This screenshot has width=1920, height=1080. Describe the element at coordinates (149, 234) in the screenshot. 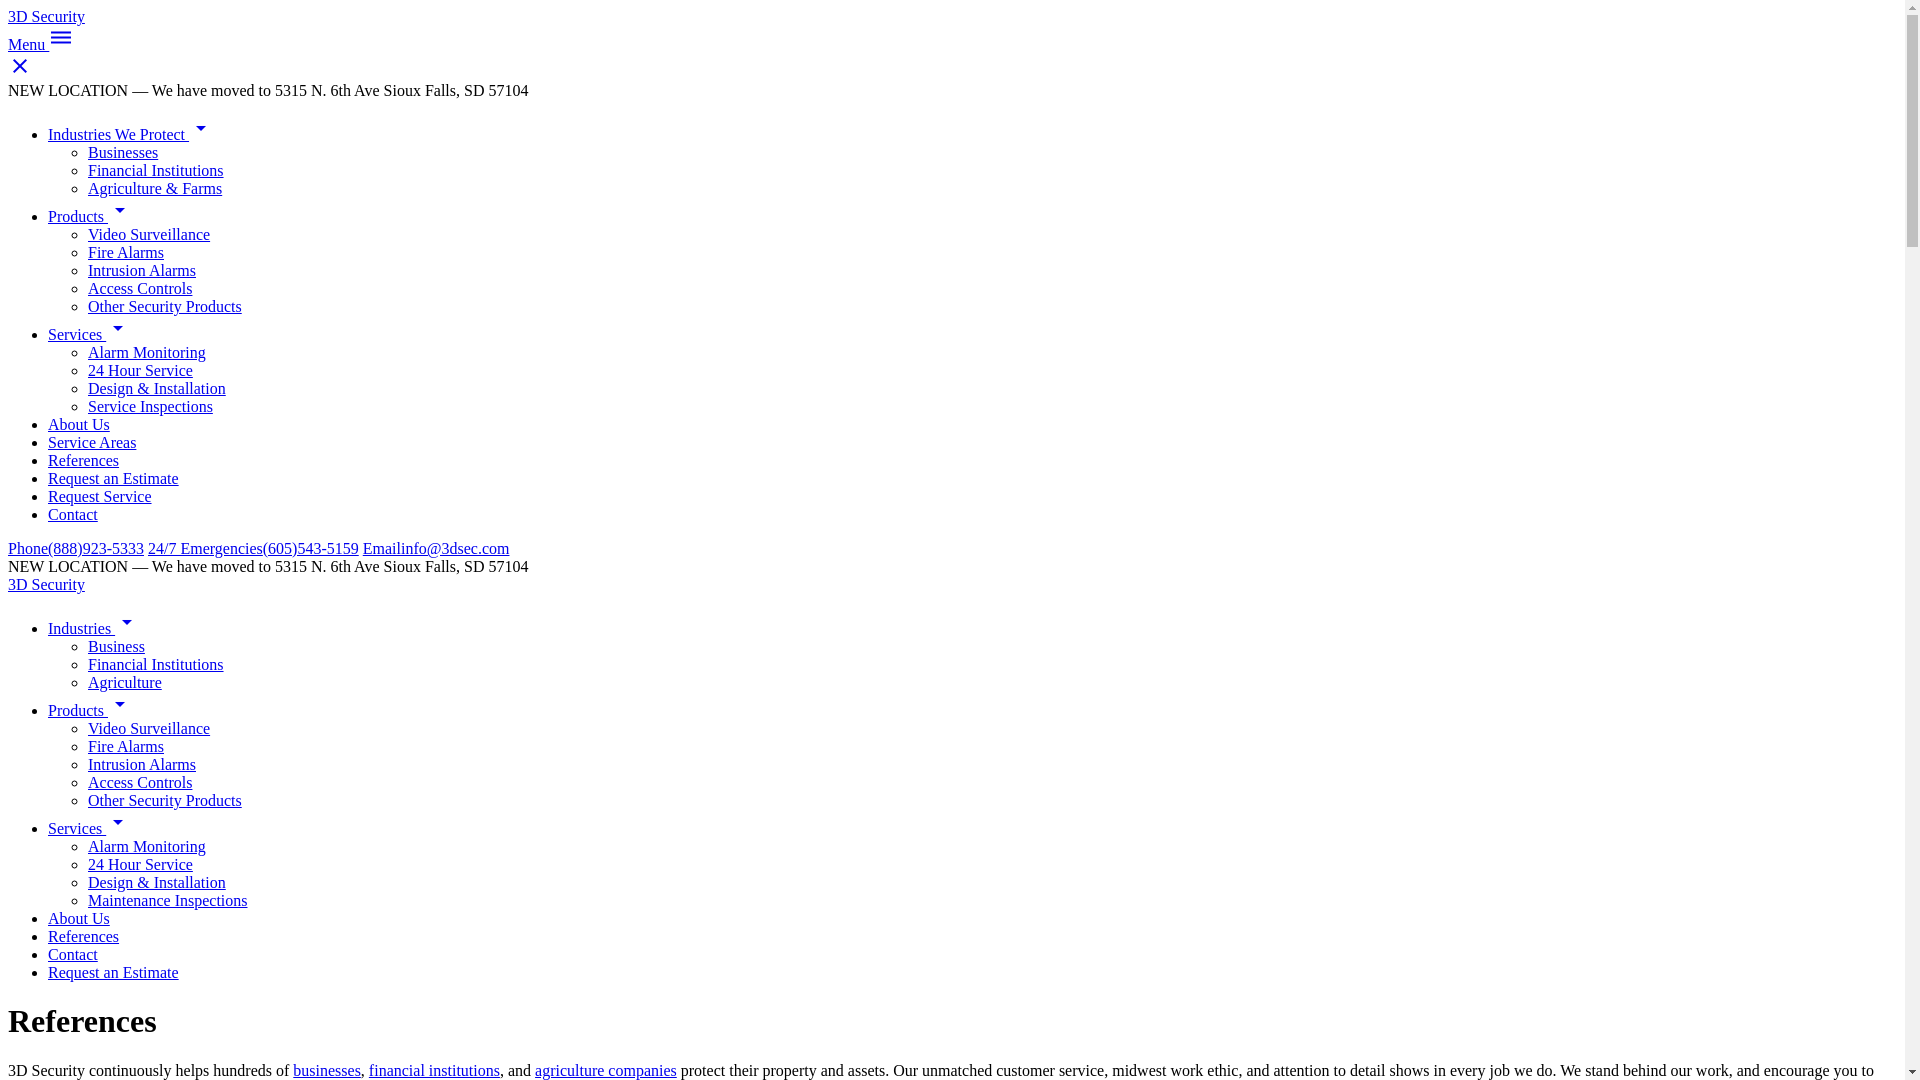

I see `Video Surveillance` at that location.